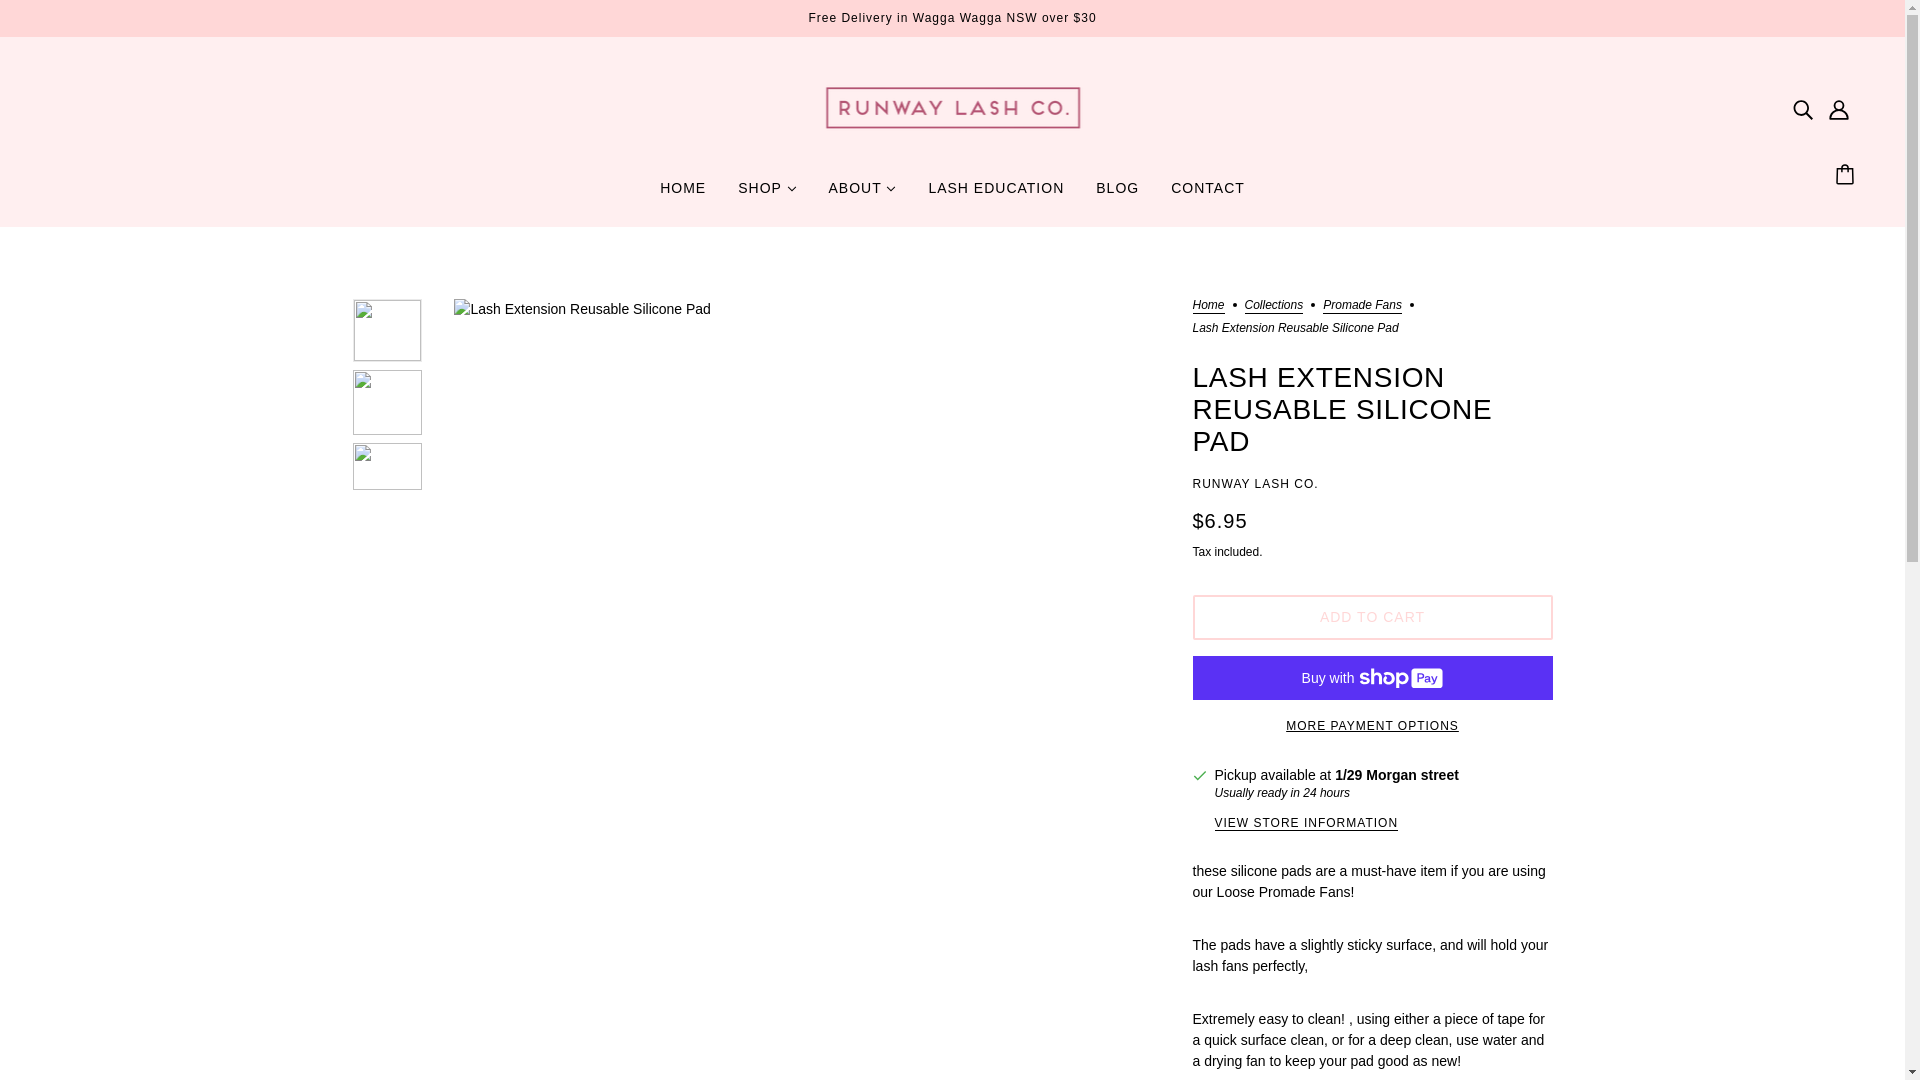  I want to click on Collections, so click(1274, 306).